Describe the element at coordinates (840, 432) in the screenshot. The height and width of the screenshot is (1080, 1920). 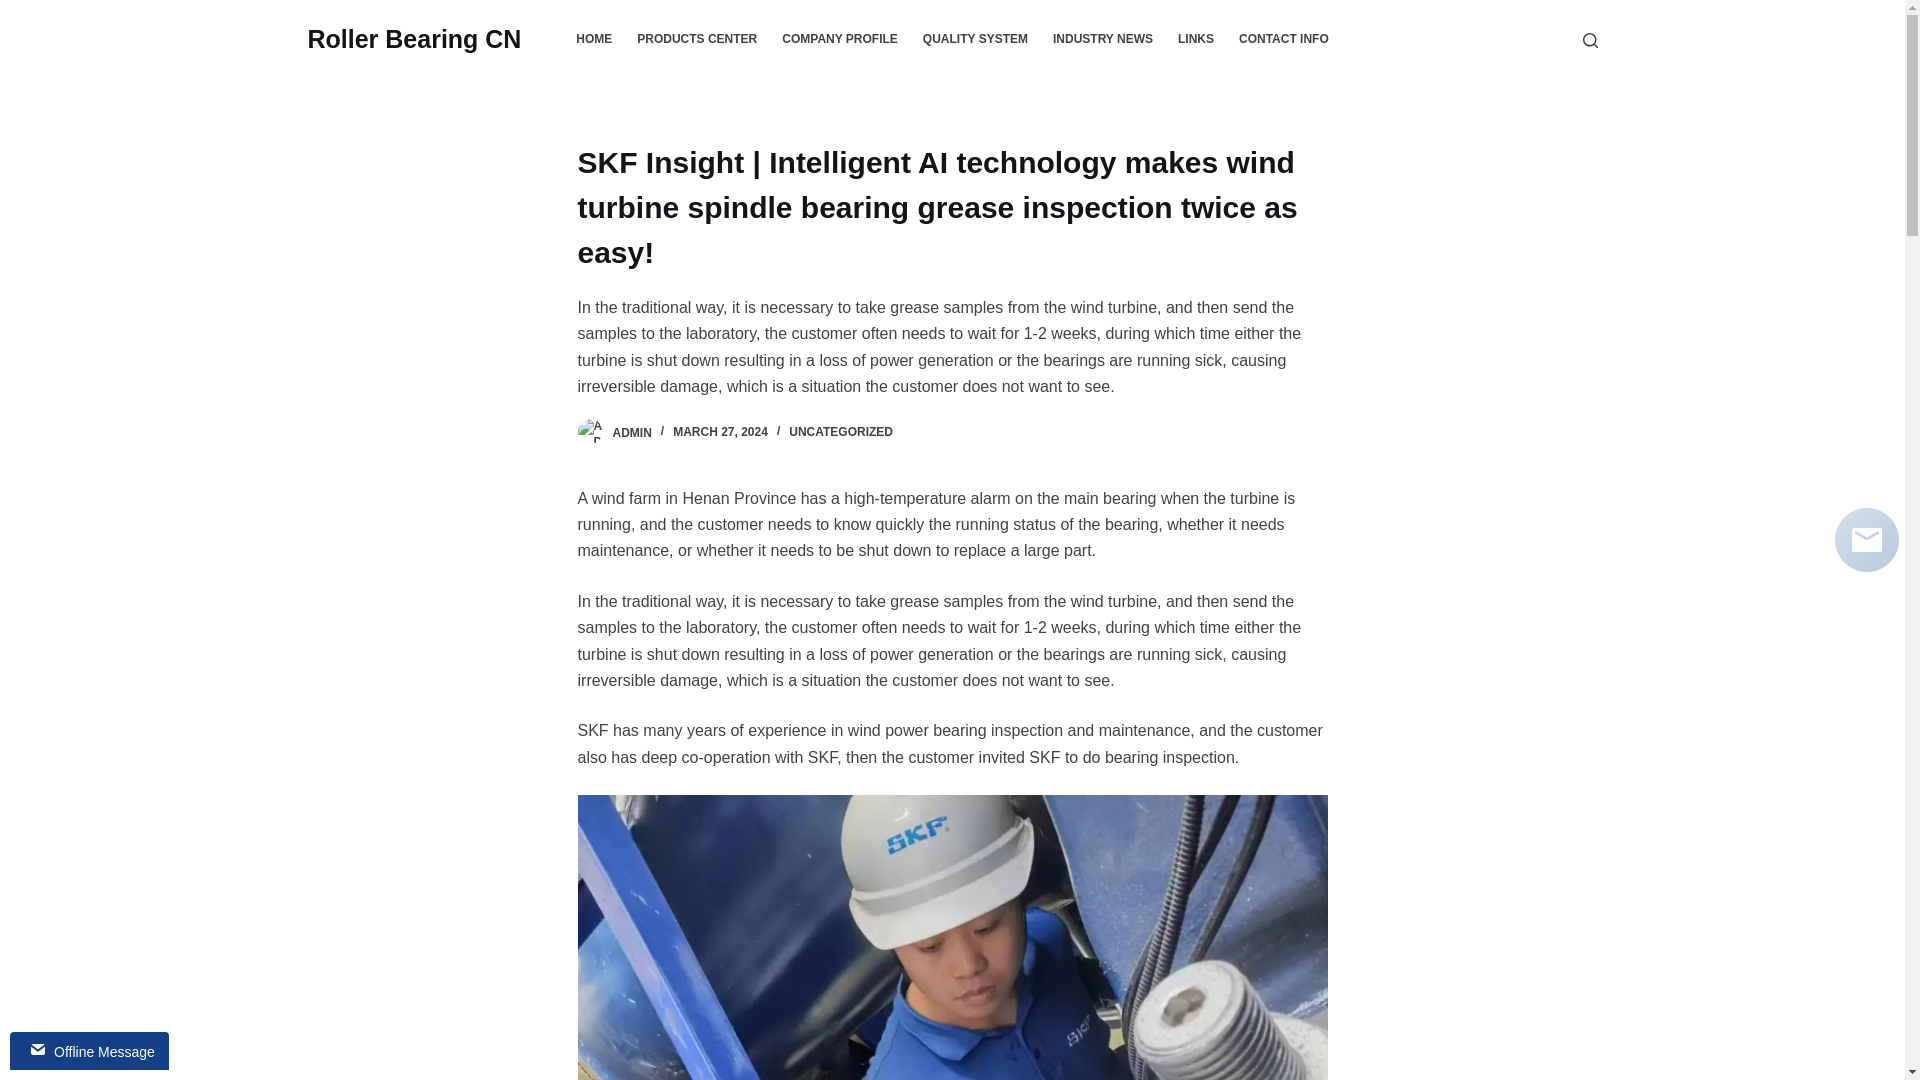
I see `UNCATEGORIZED` at that location.